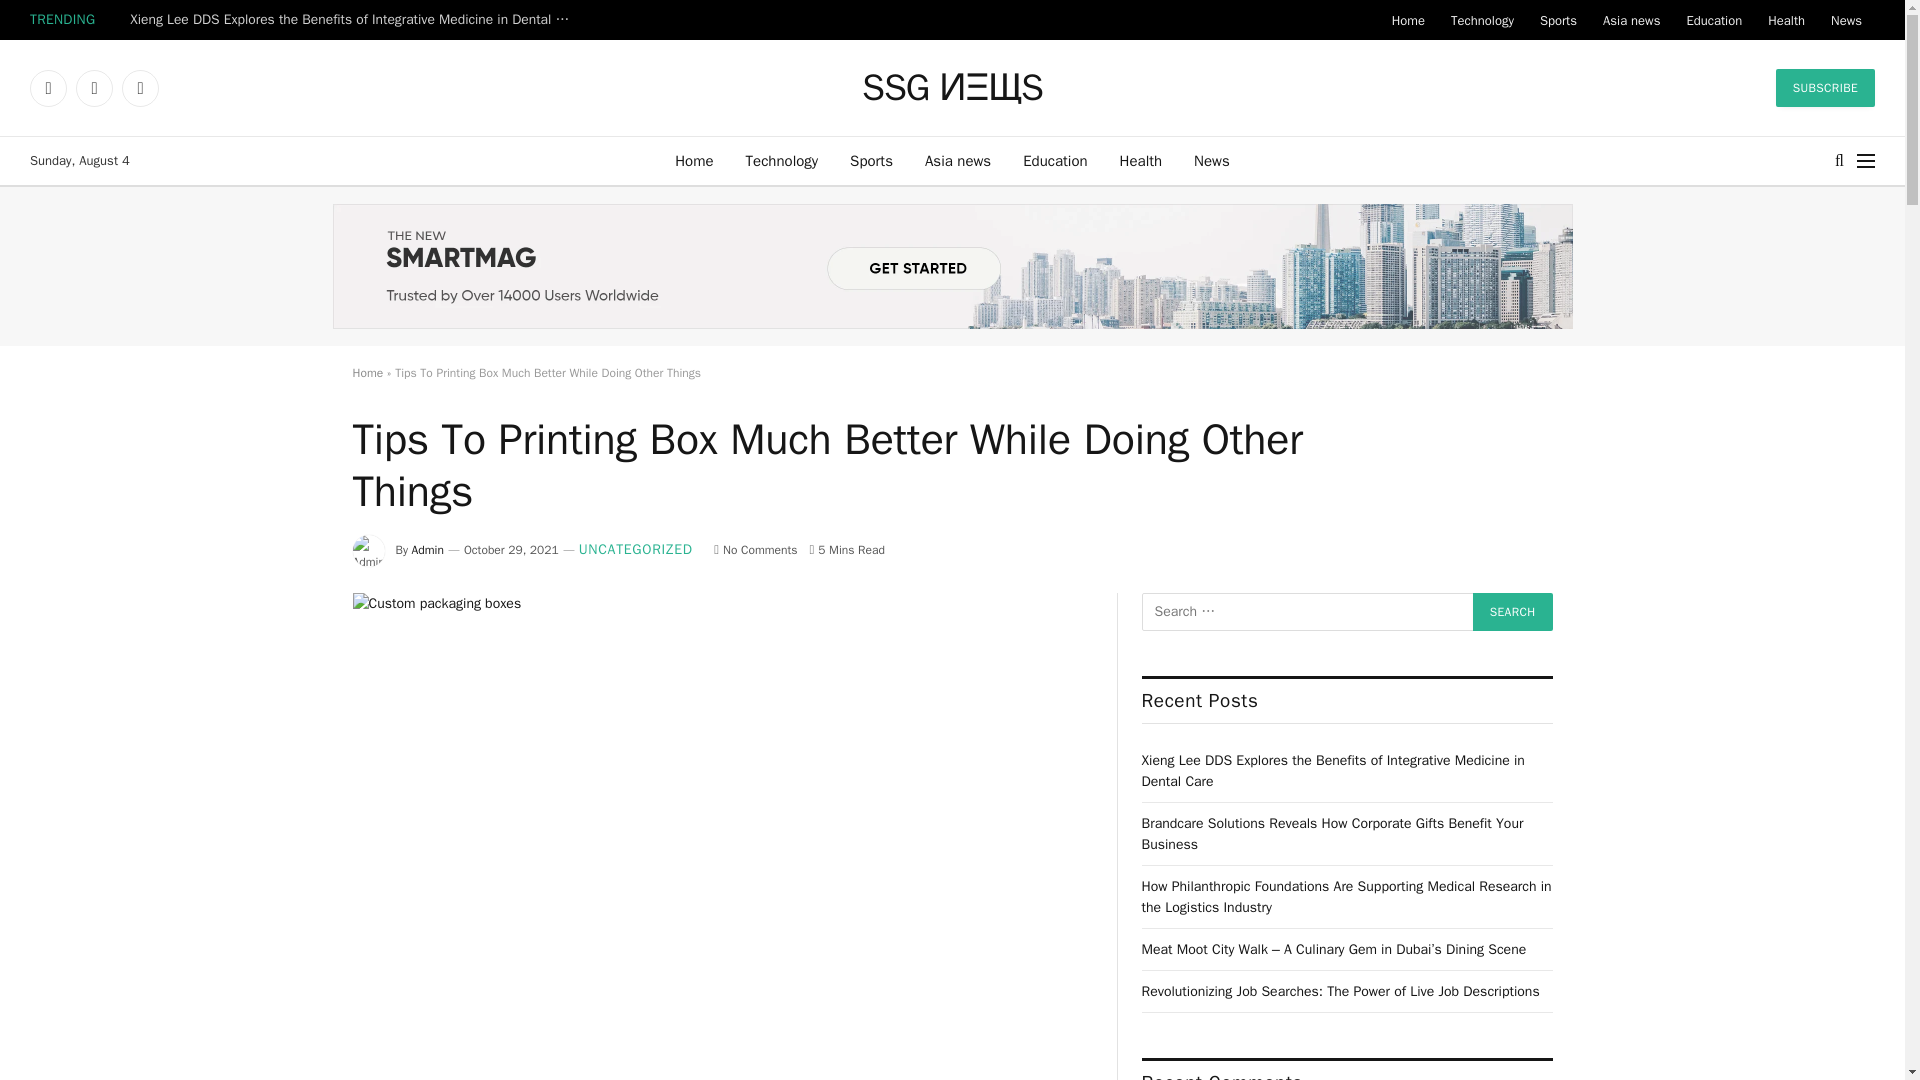 The height and width of the screenshot is (1080, 1920). What do you see at coordinates (140, 88) in the screenshot?
I see `Instagram` at bounding box center [140, 88].